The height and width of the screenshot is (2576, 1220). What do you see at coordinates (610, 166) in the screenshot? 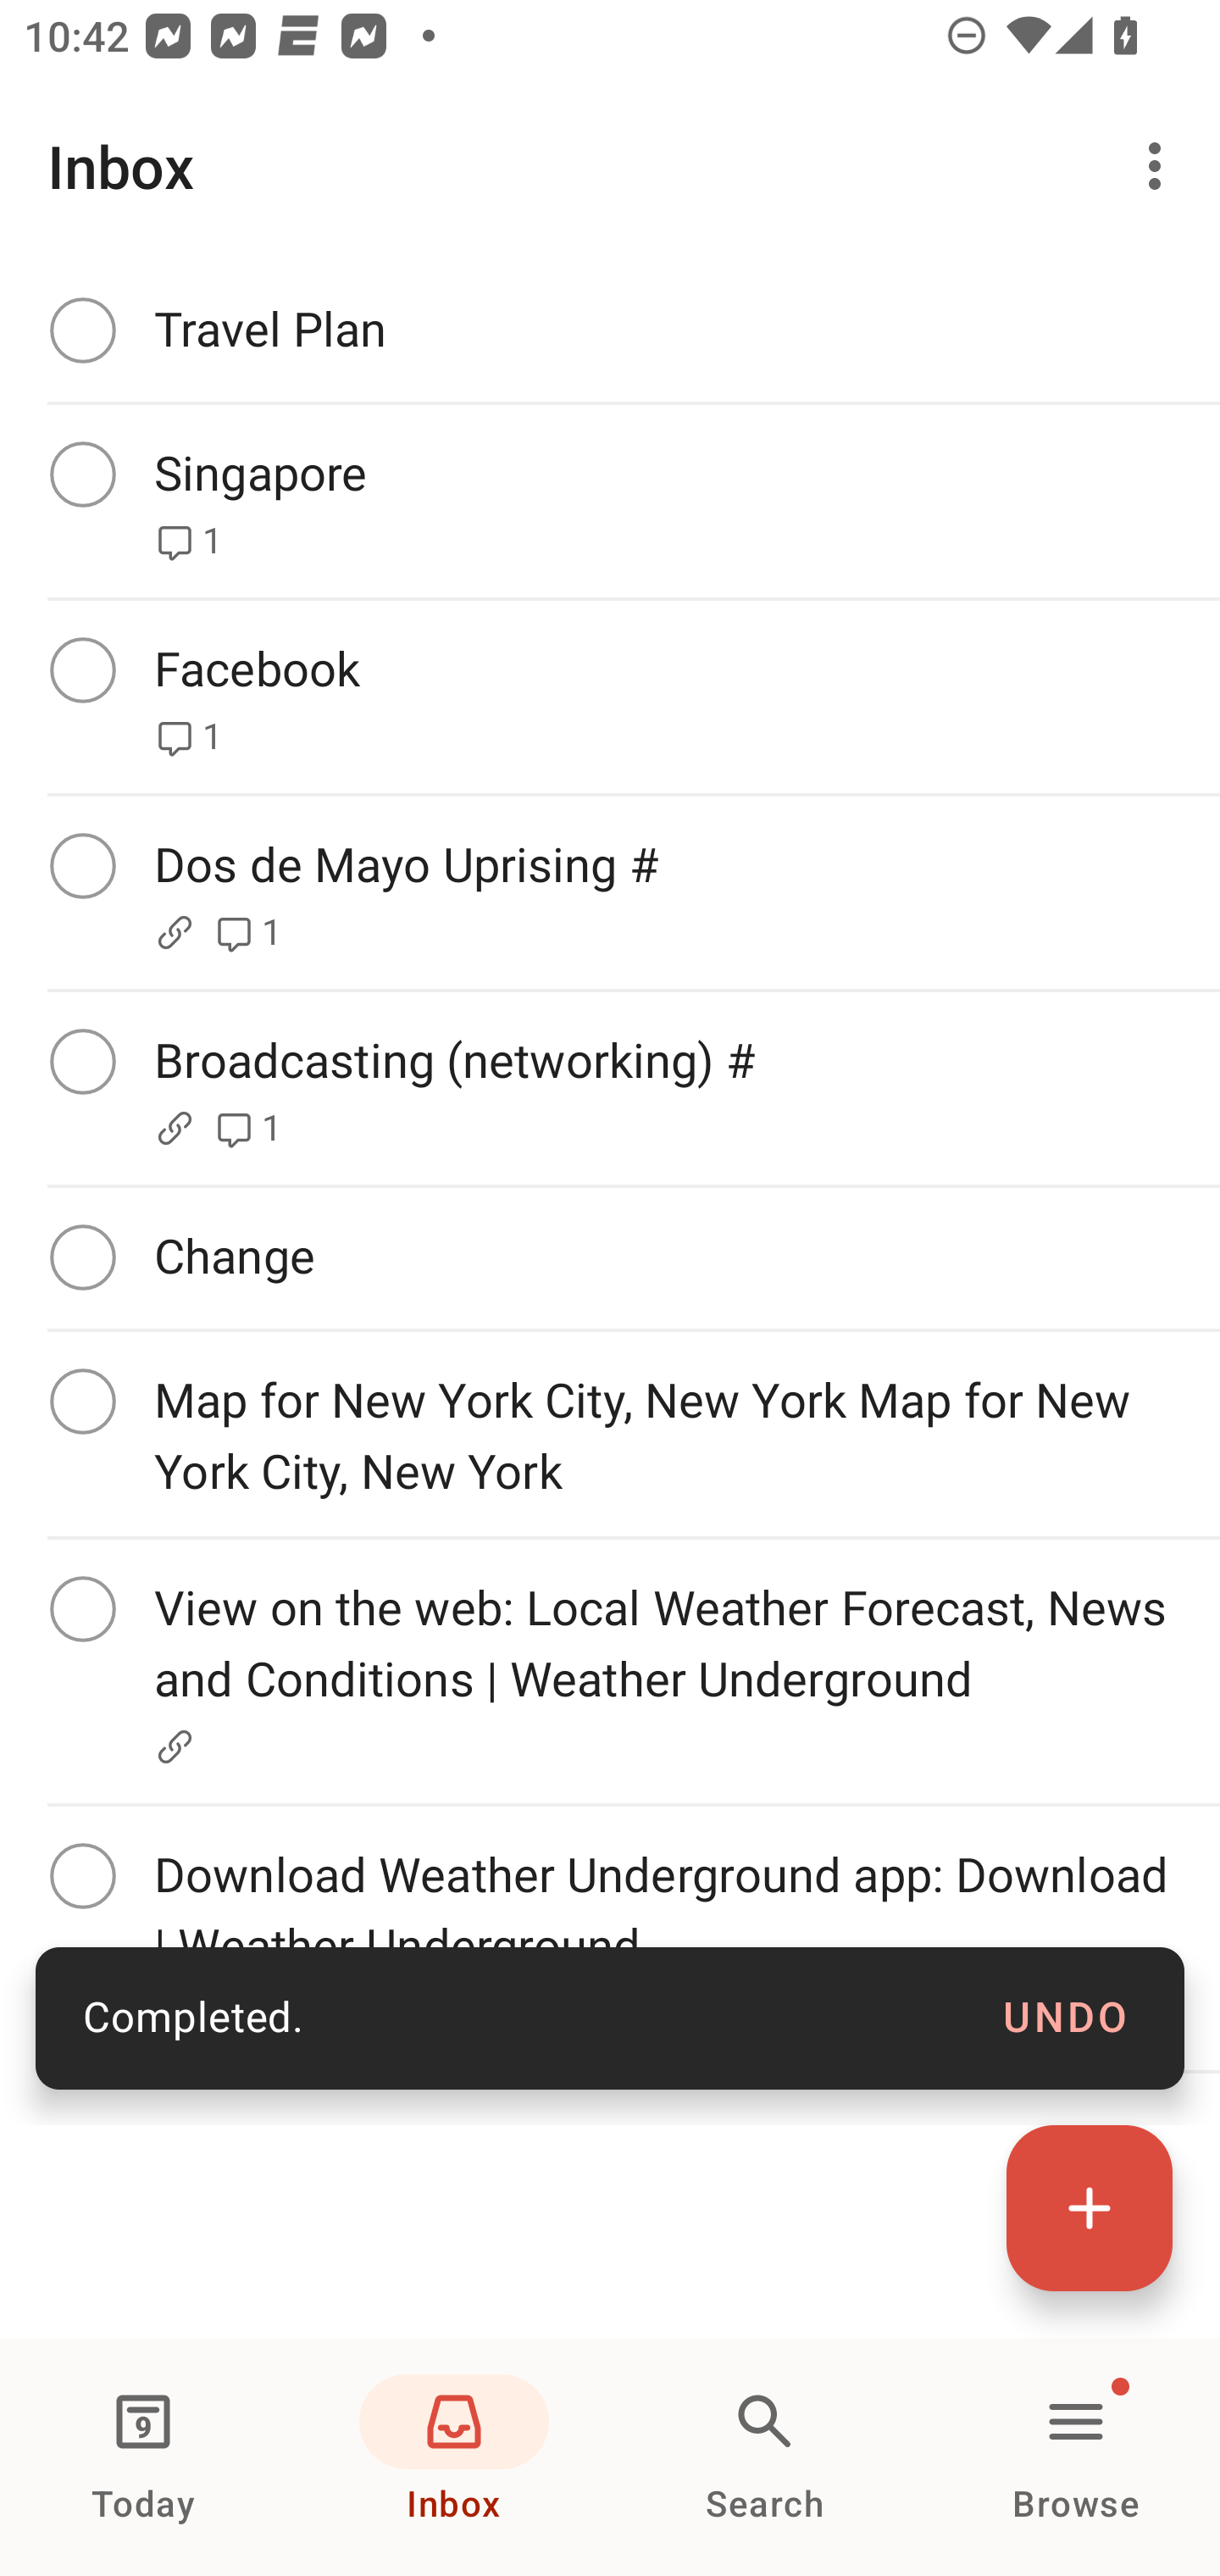
I see `Inbox More options` at bounding box center [610, 166].